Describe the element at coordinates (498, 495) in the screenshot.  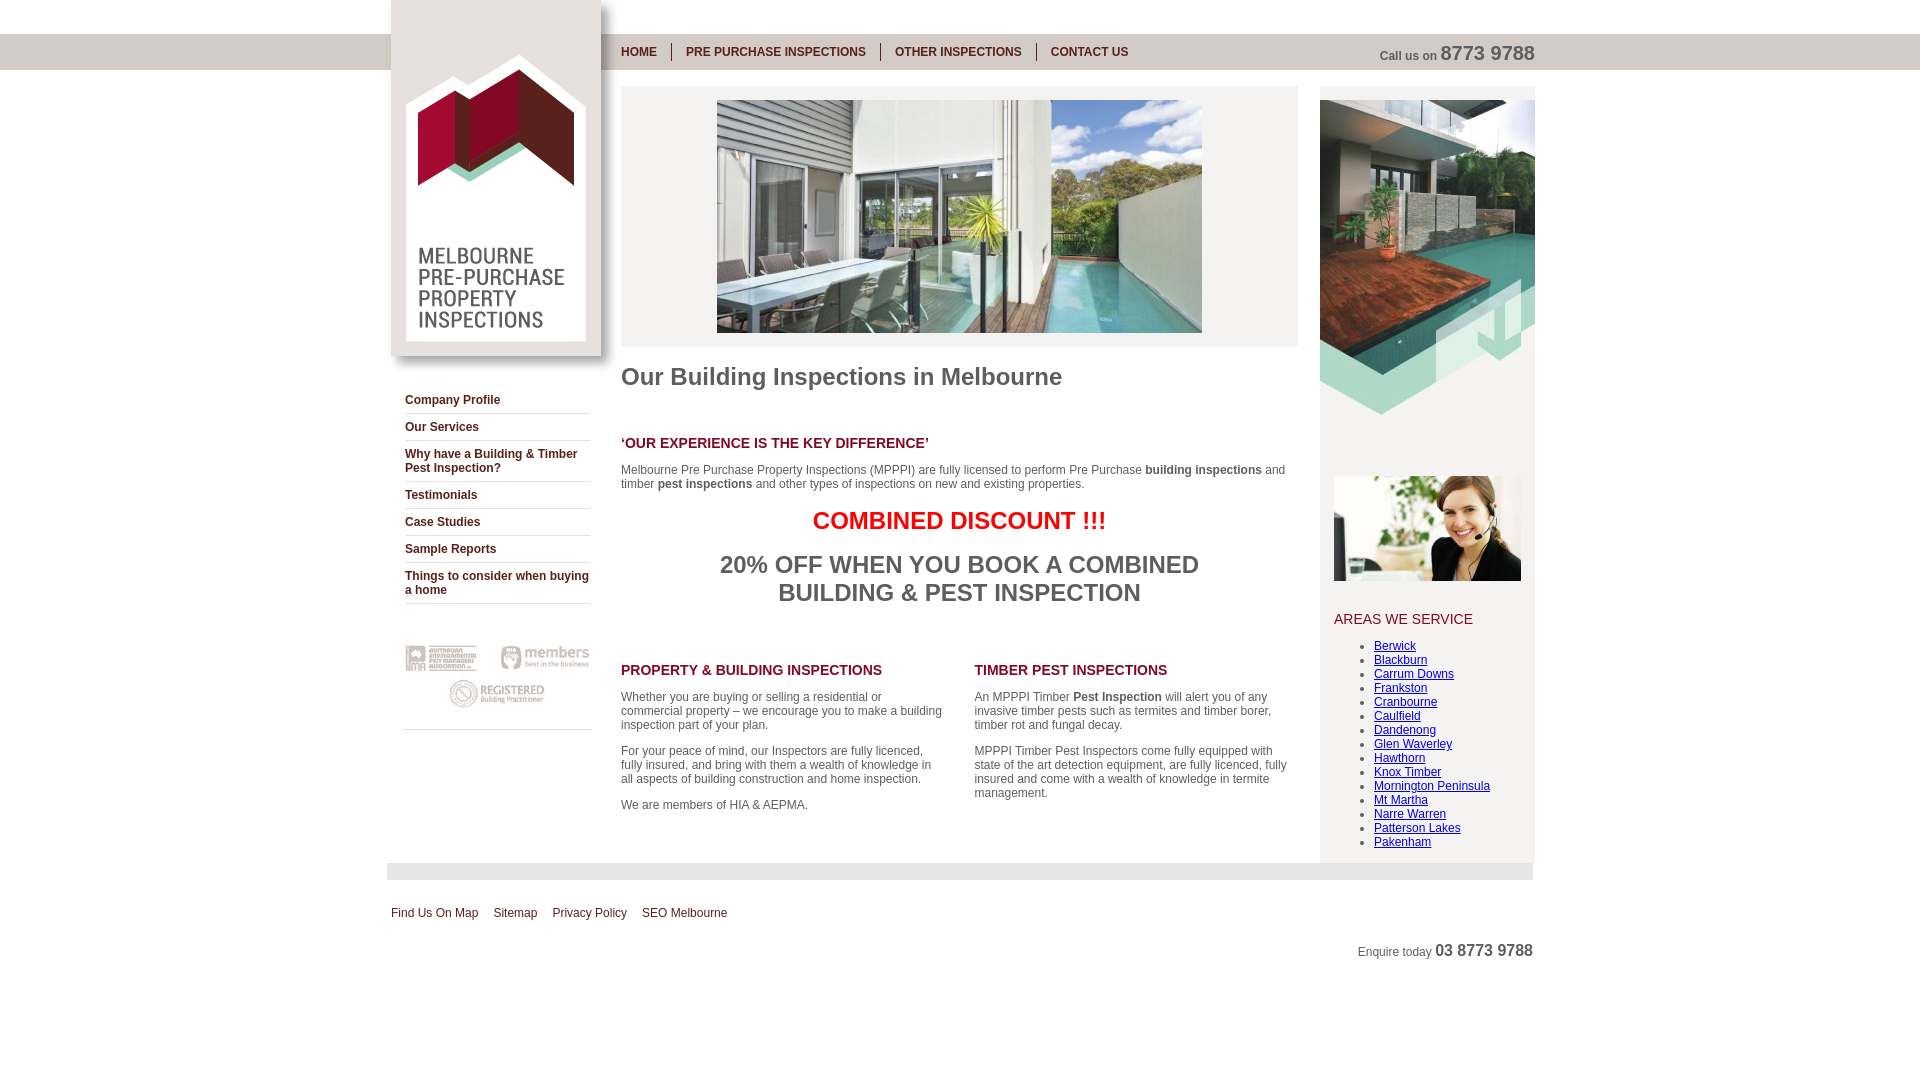
I see `Testimonials` at that location.